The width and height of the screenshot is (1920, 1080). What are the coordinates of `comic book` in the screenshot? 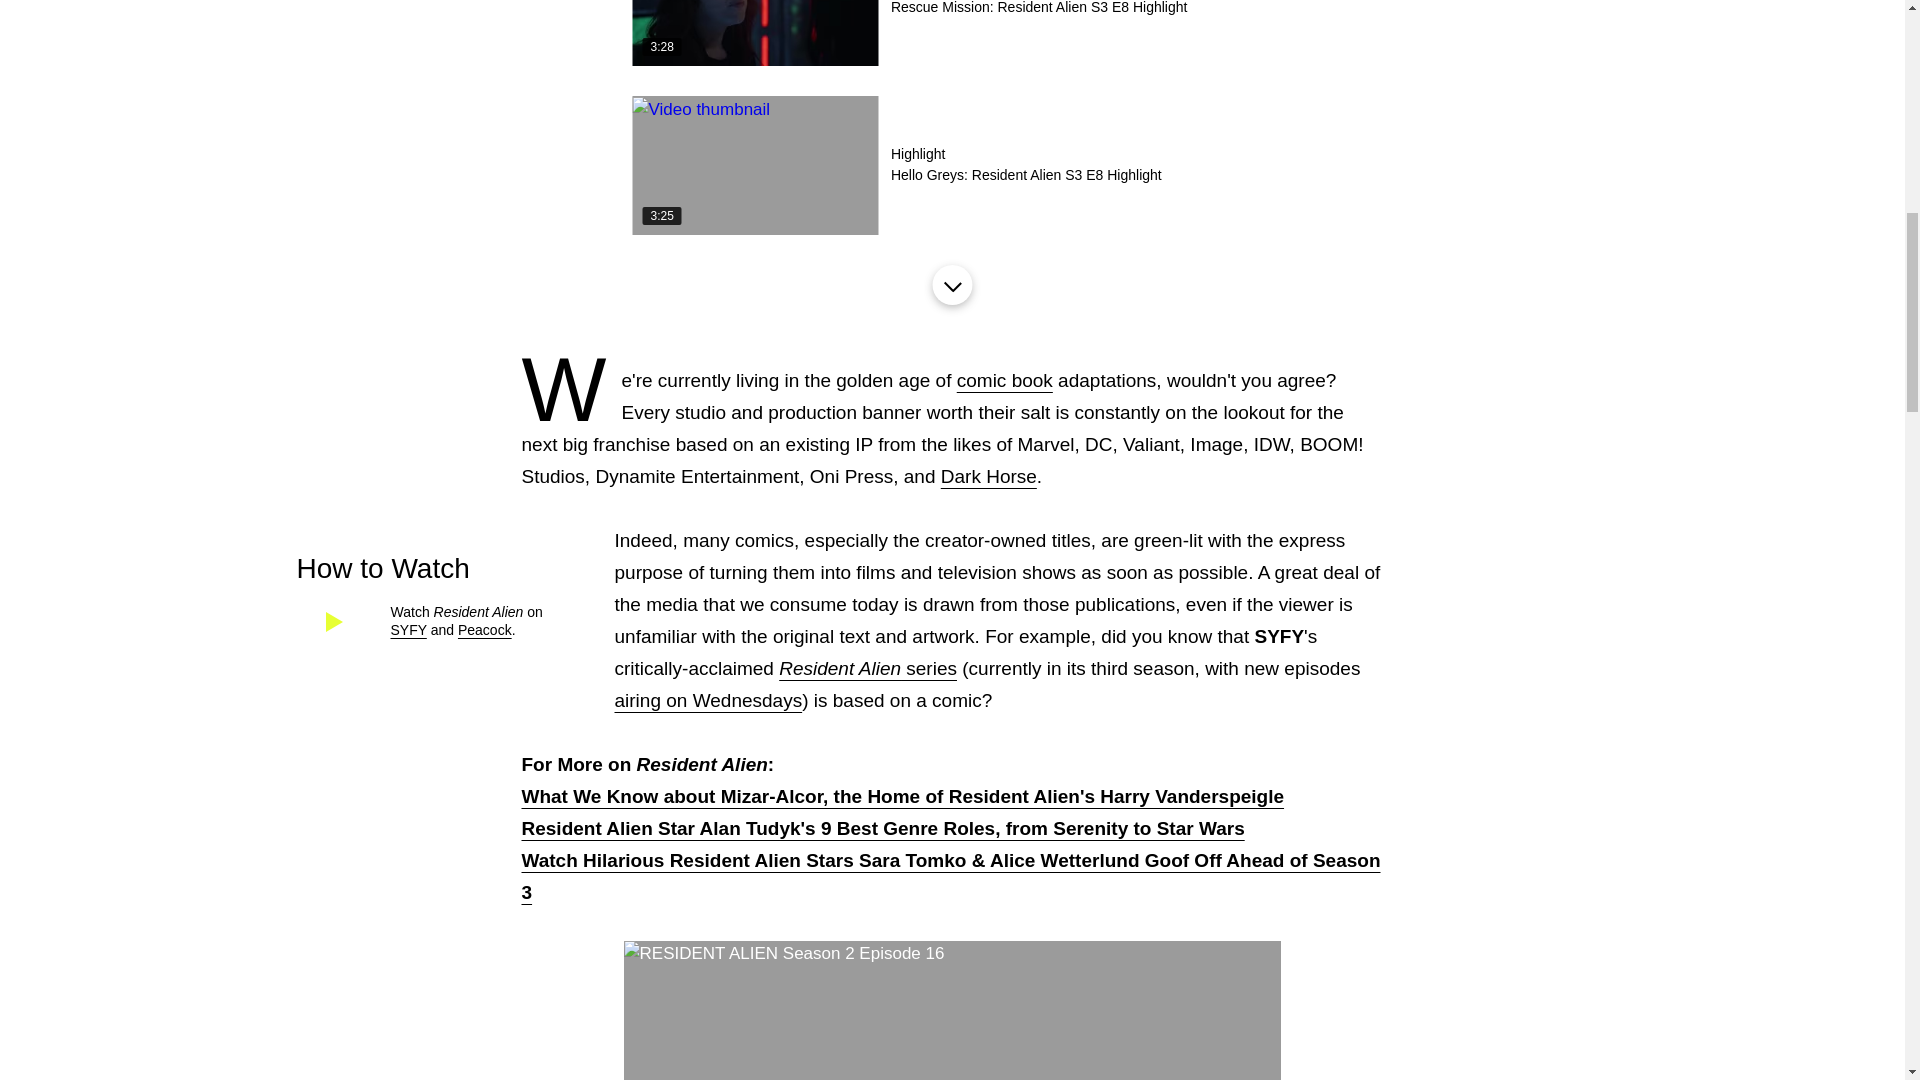 It's located at (485, 630).